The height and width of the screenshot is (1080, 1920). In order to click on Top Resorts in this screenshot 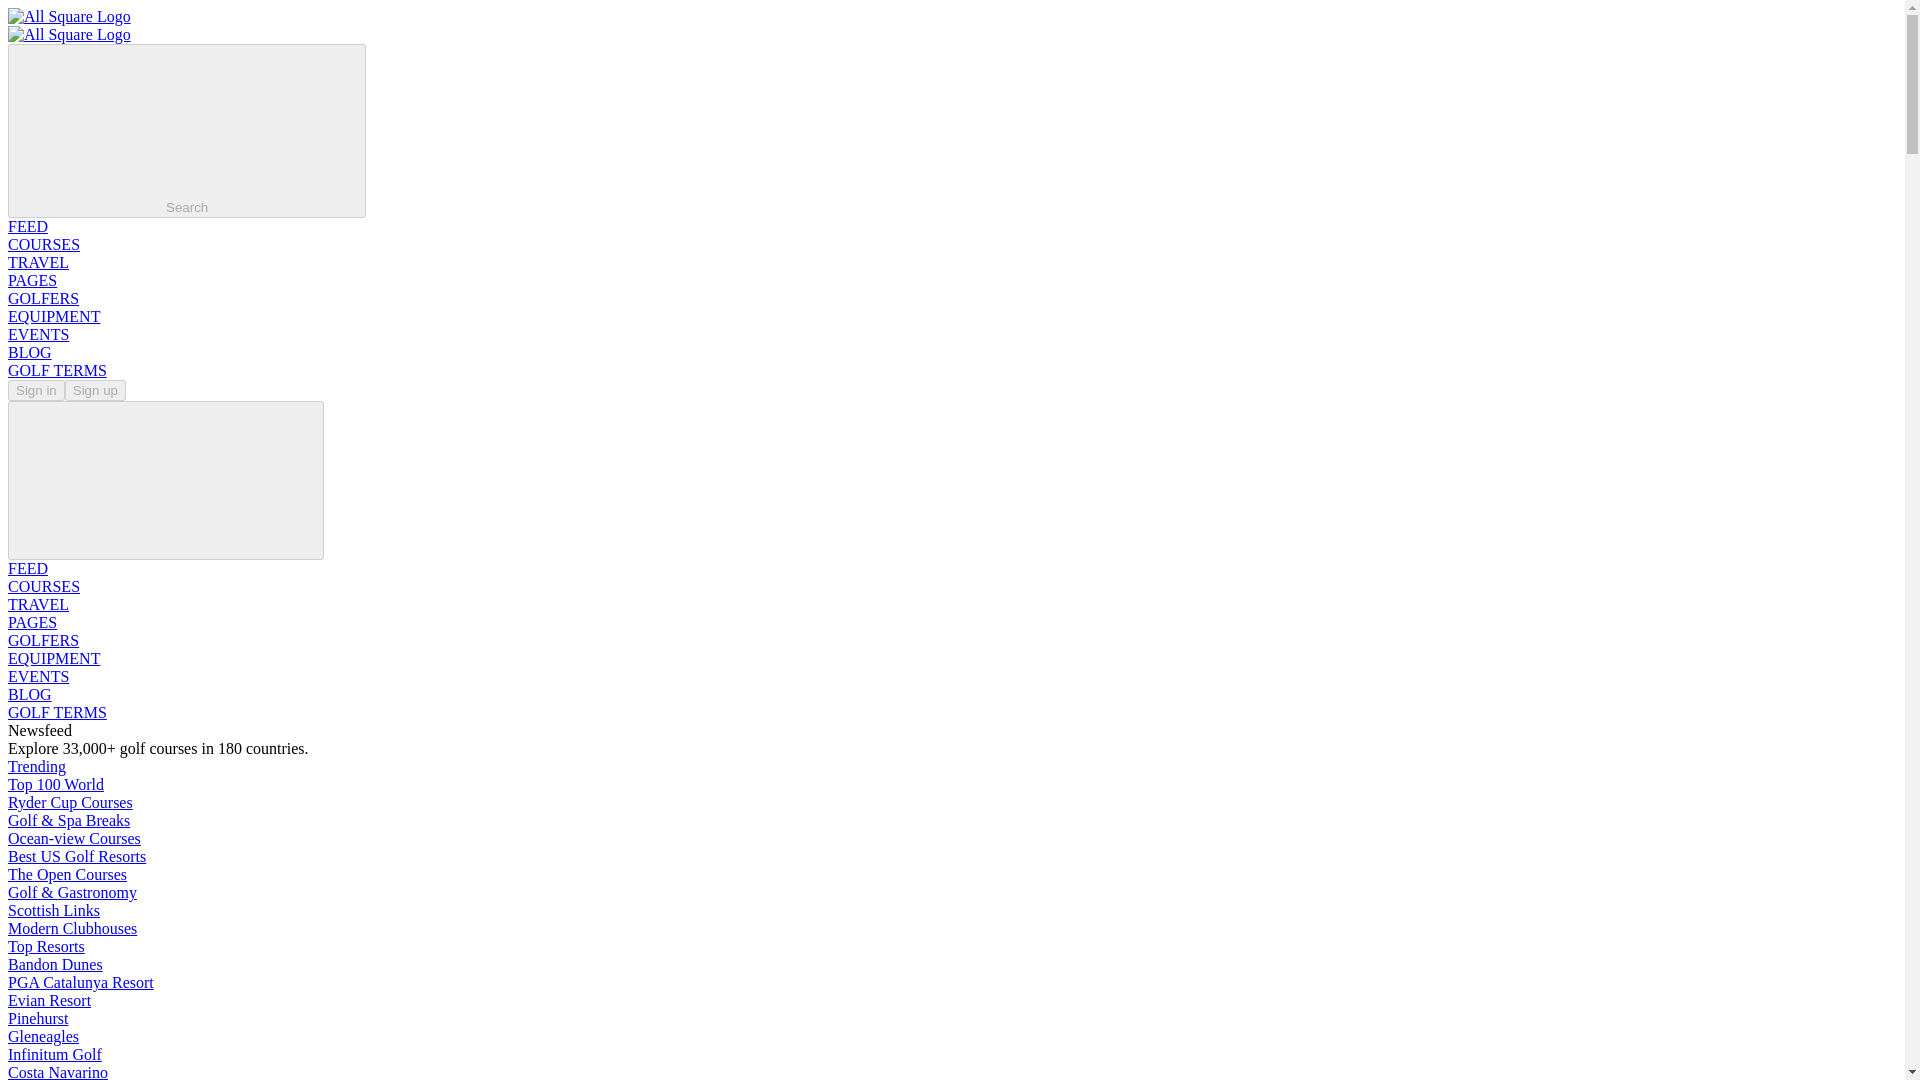, I will do `click(46, 946)`.